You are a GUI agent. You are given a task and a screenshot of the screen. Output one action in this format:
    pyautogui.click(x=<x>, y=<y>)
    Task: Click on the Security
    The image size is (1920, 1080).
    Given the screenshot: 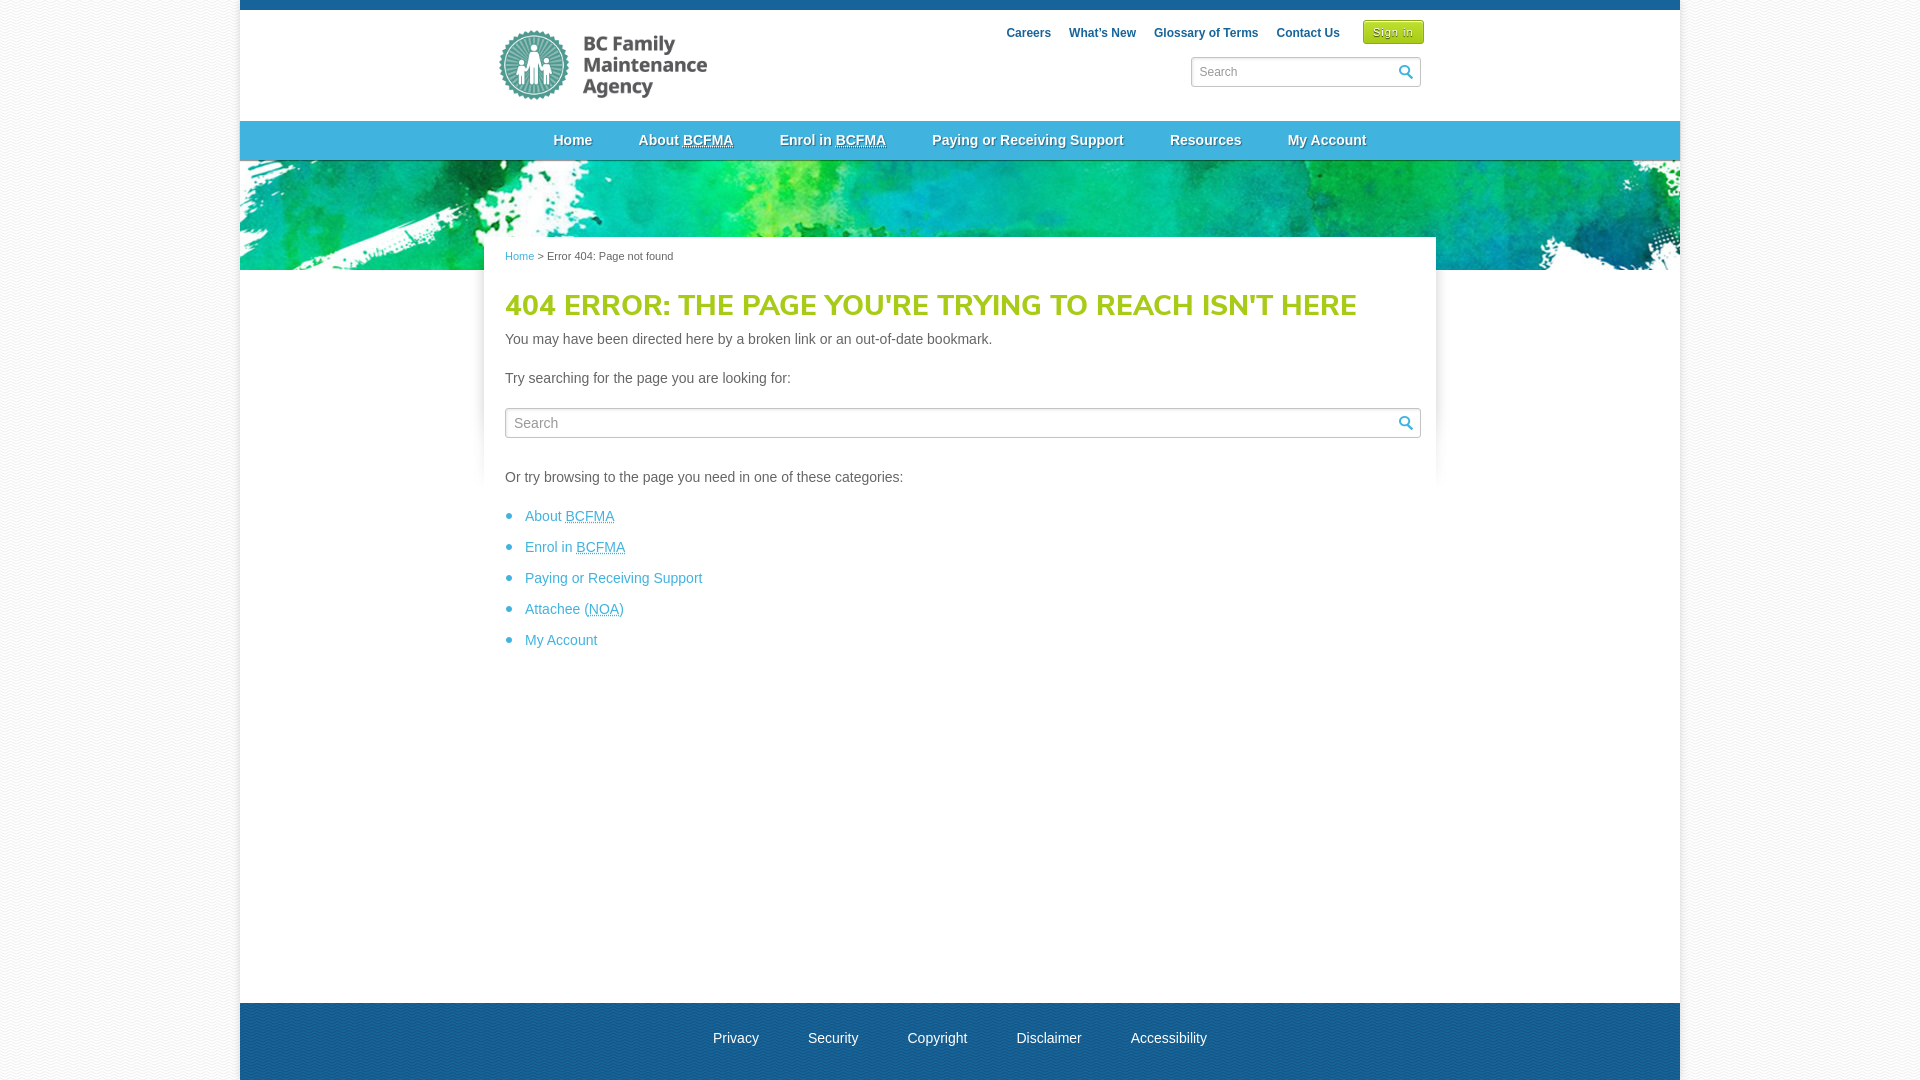 What is the action you would take?
    pyautogui.click(x=834, y=1038)
    